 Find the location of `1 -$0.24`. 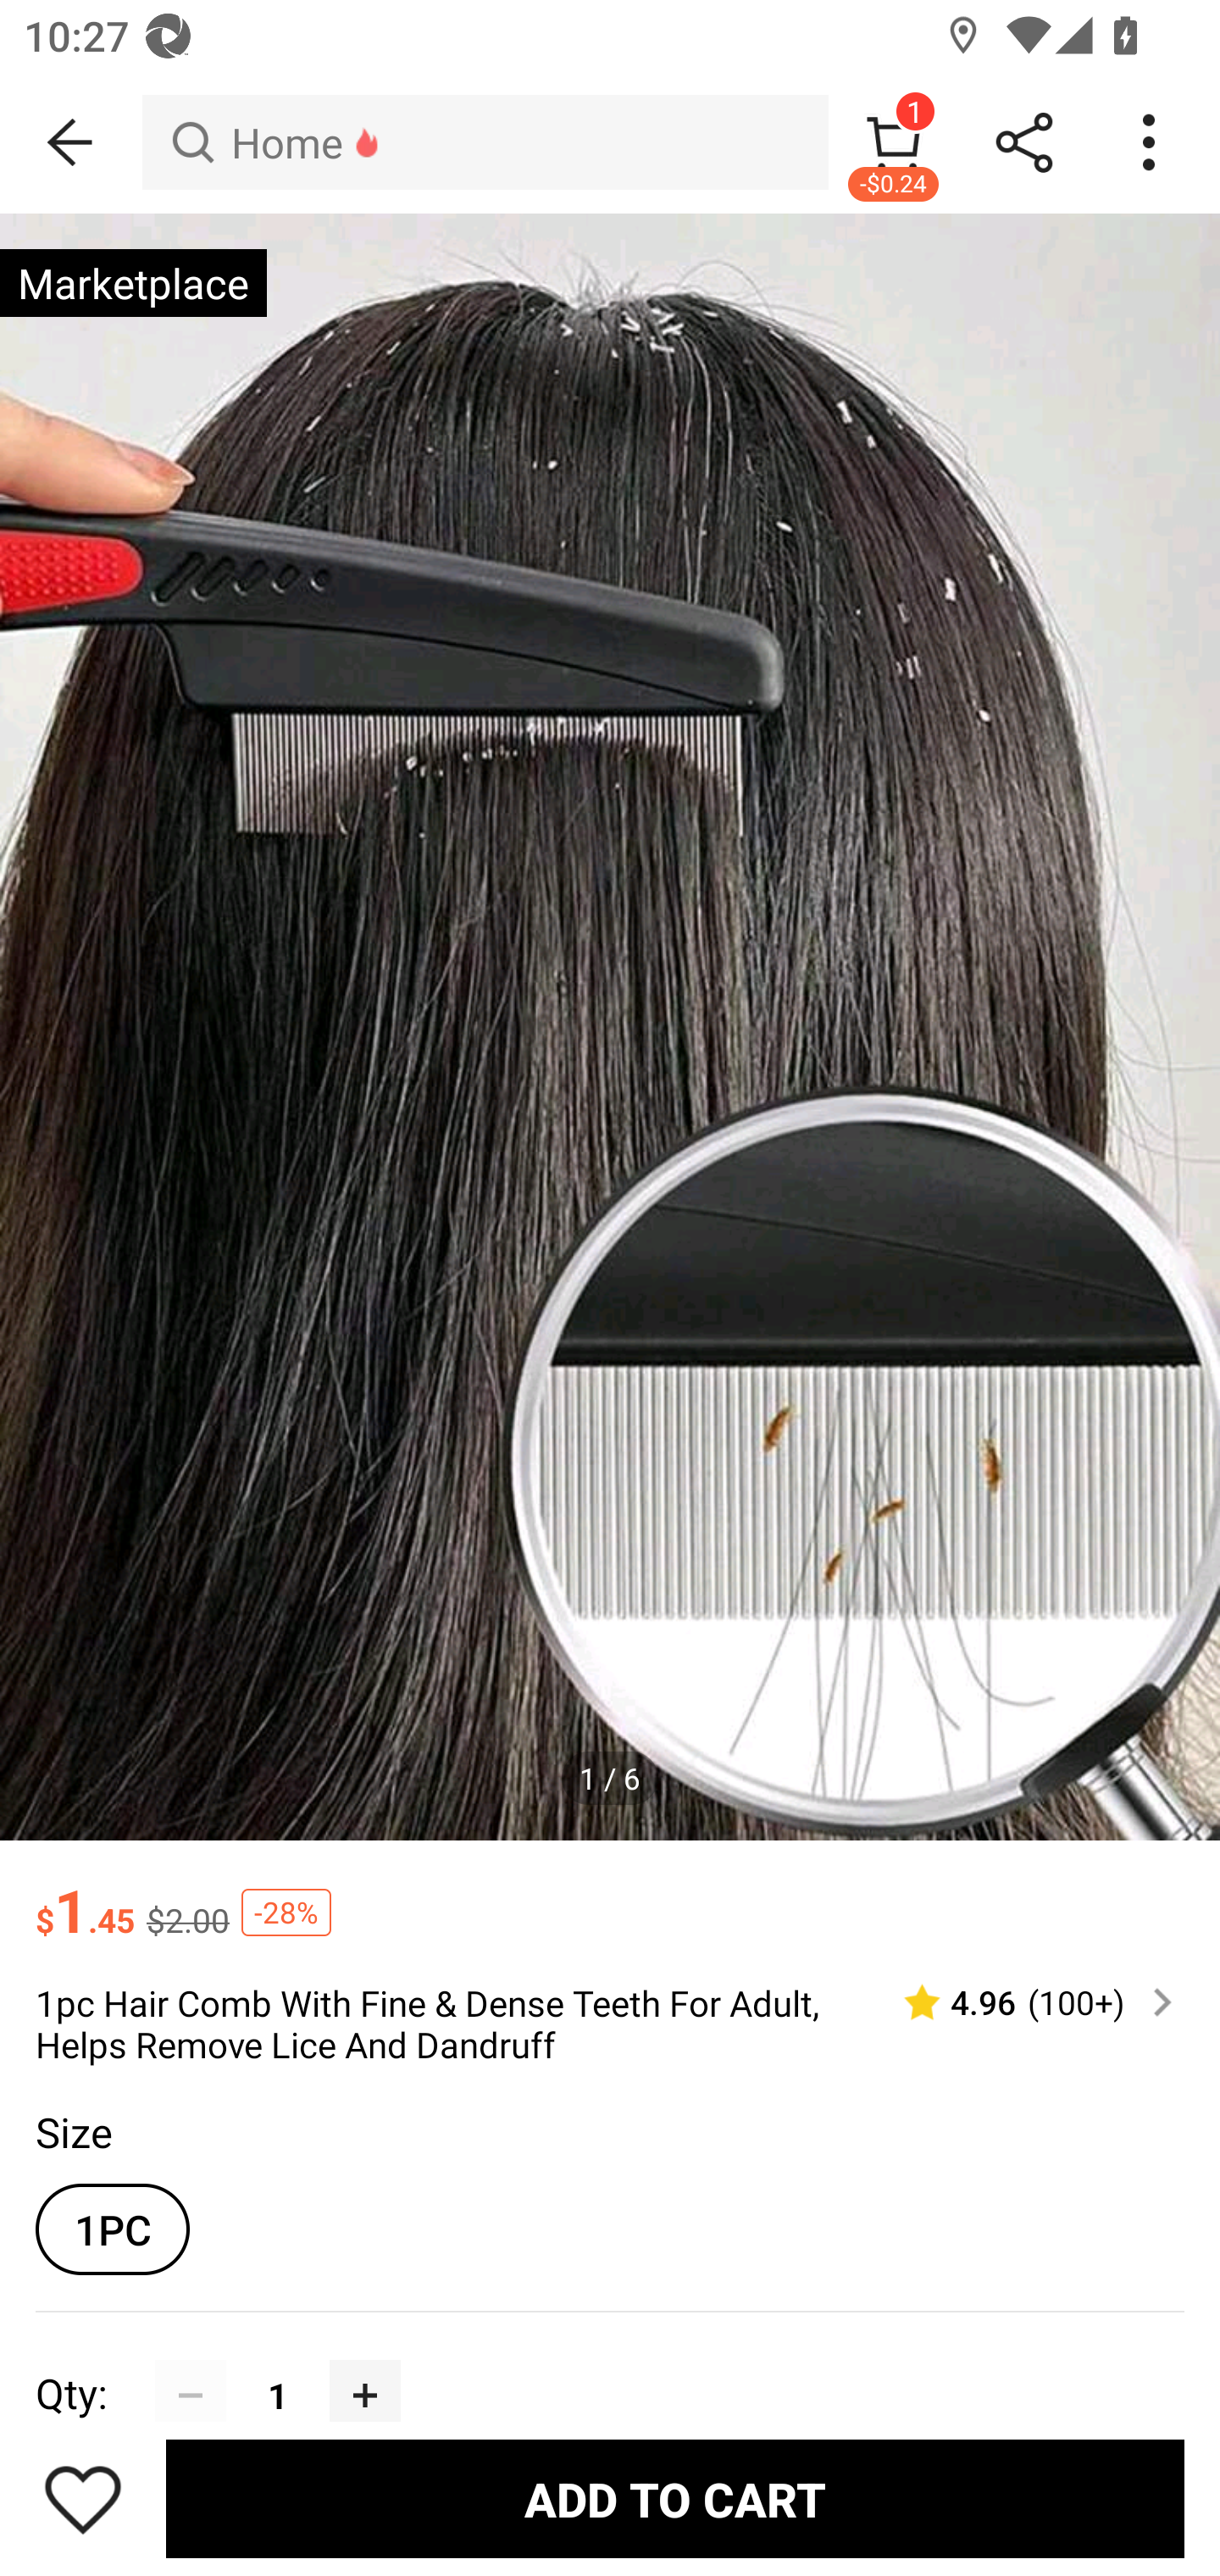

1 -$0.24 is located at coordinates (893, 142).